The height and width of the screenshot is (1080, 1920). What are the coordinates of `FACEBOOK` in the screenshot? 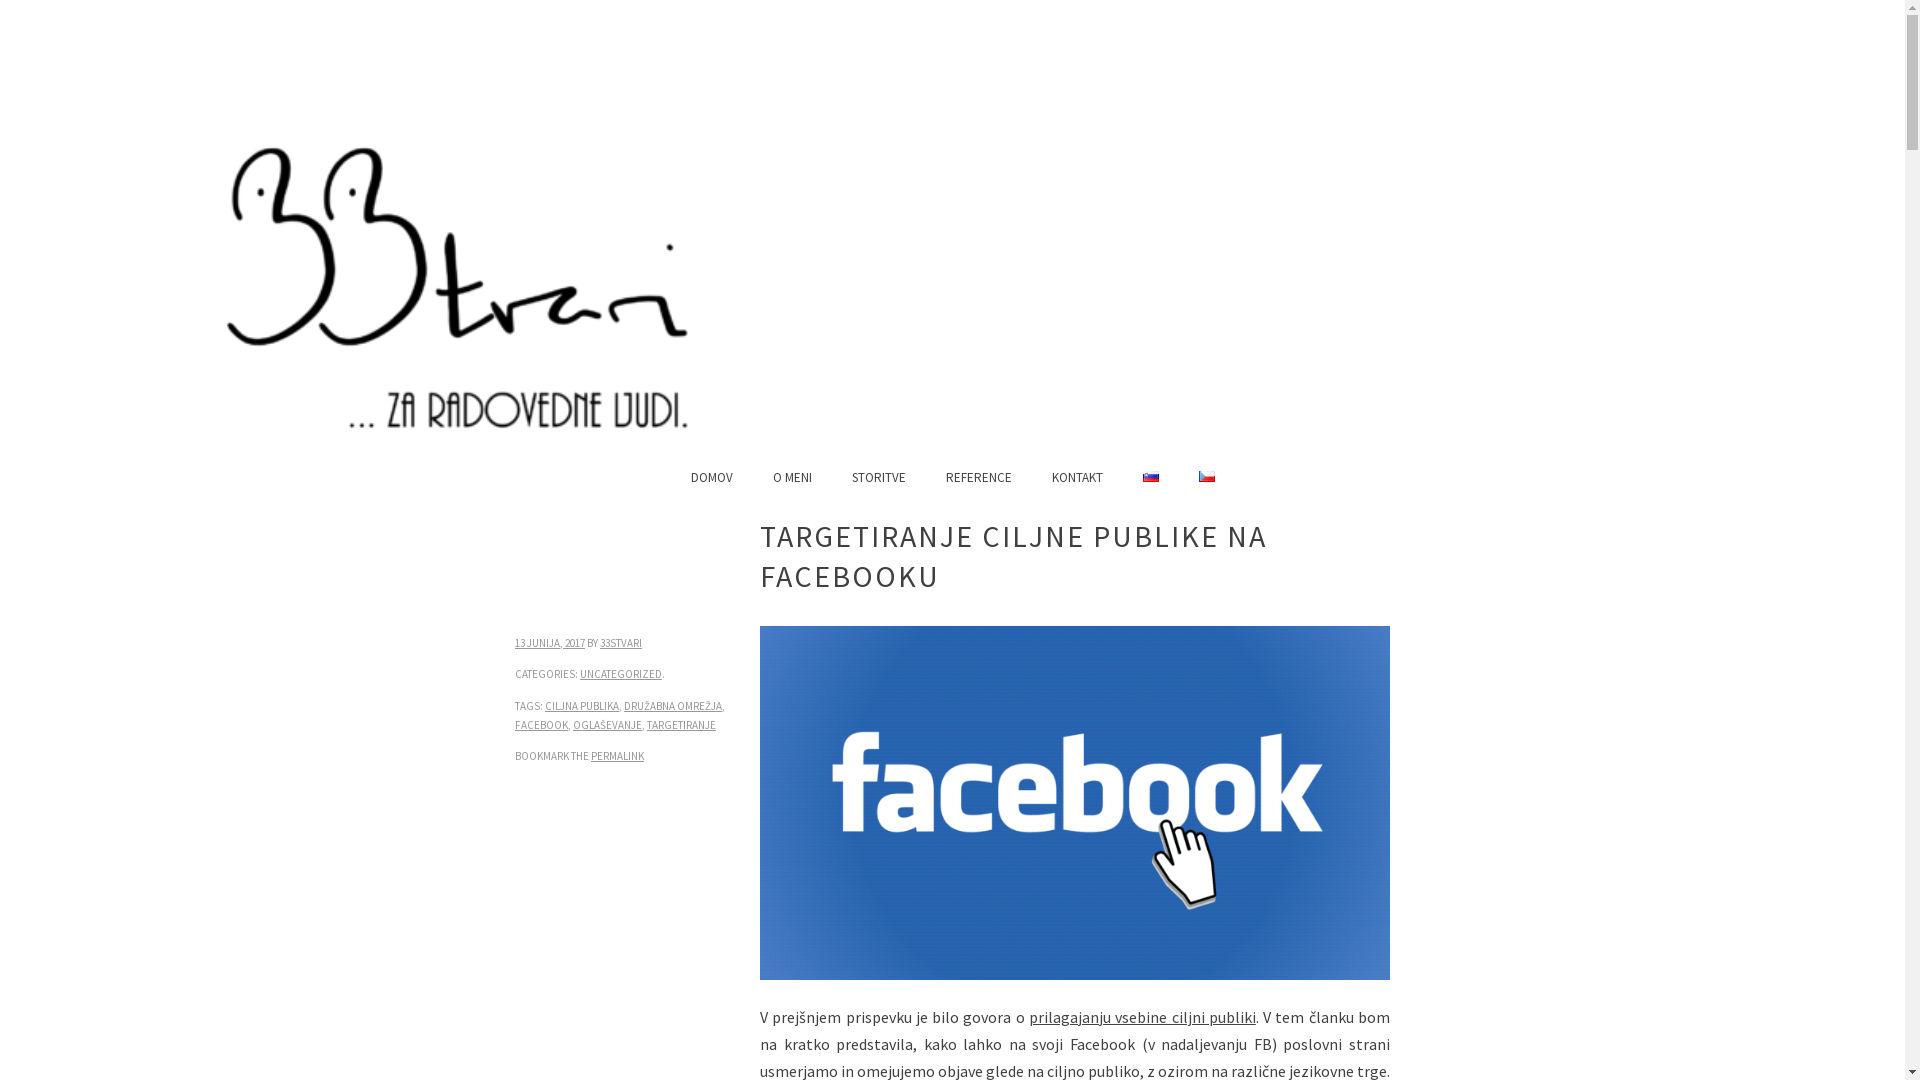 It's located at (542, 725).